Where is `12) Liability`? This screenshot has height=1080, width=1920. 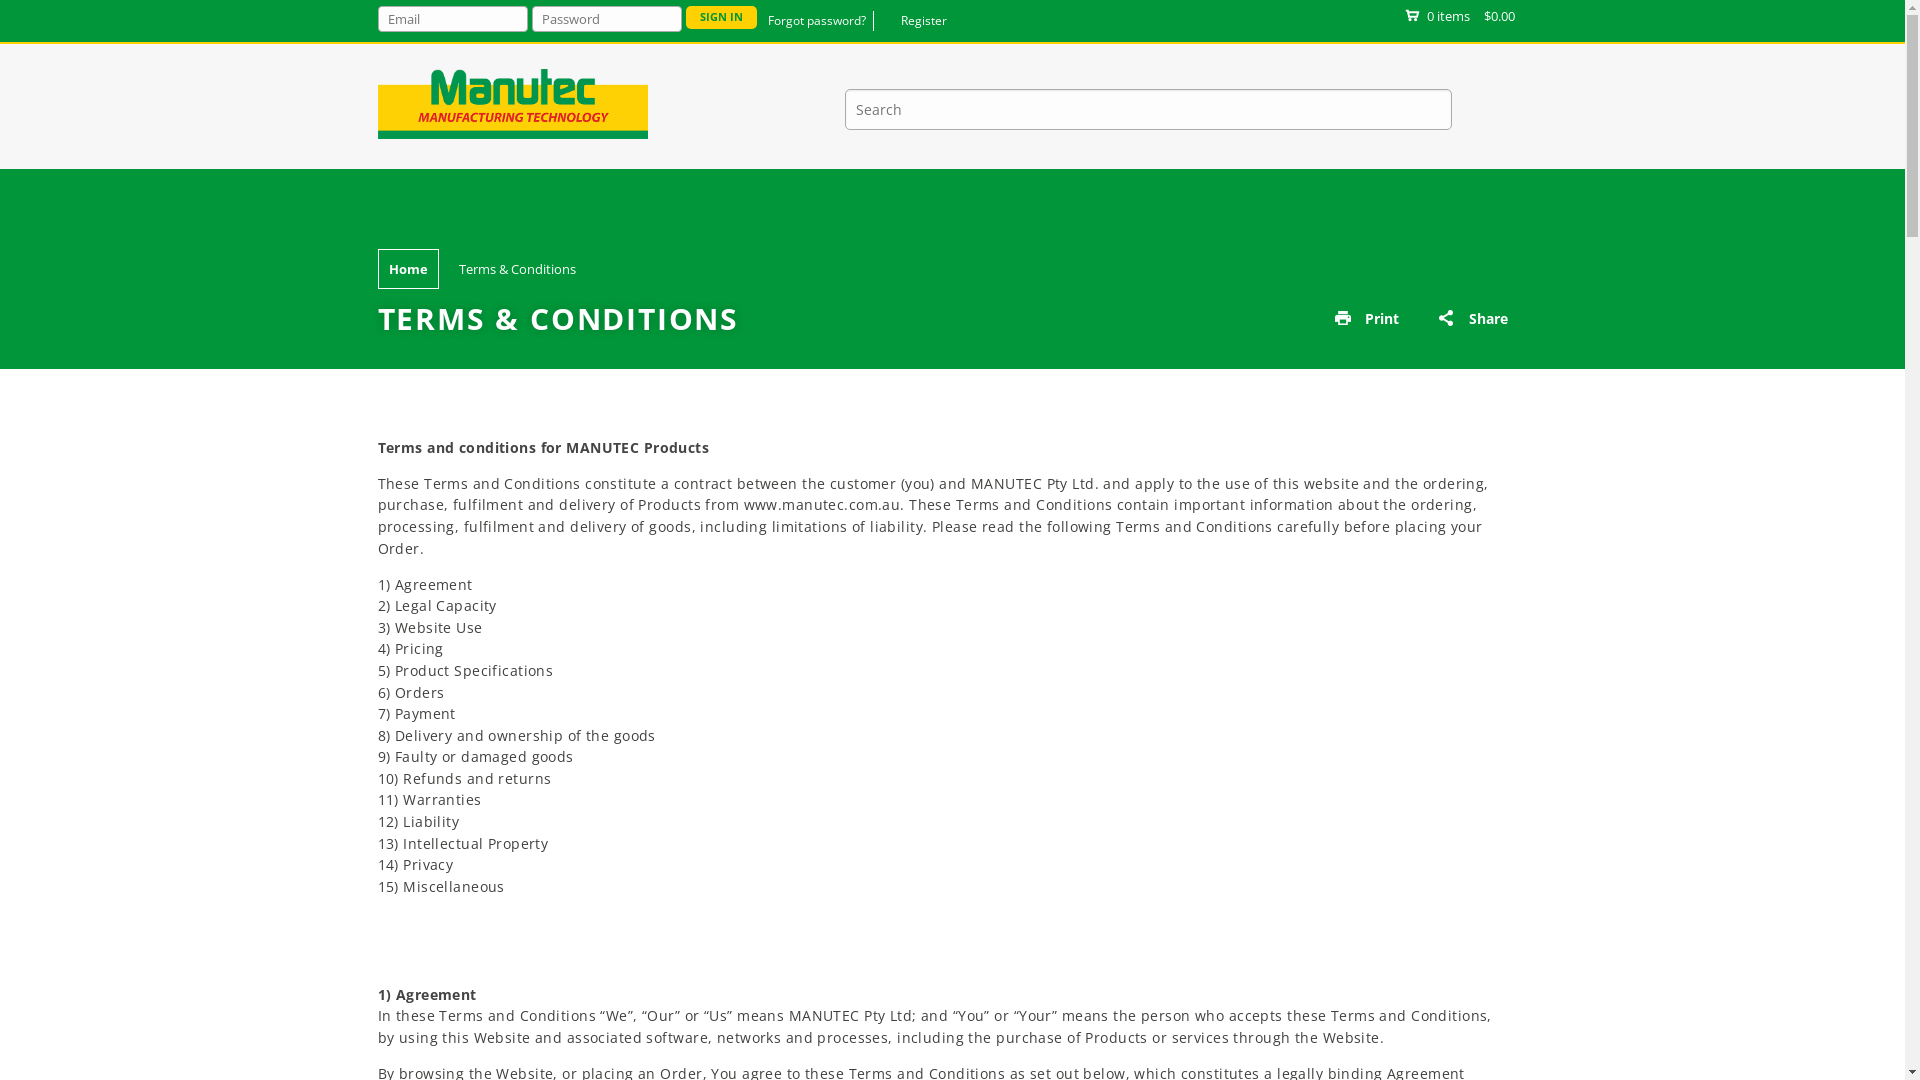 12) Liability is located at coordinates (419, 822).